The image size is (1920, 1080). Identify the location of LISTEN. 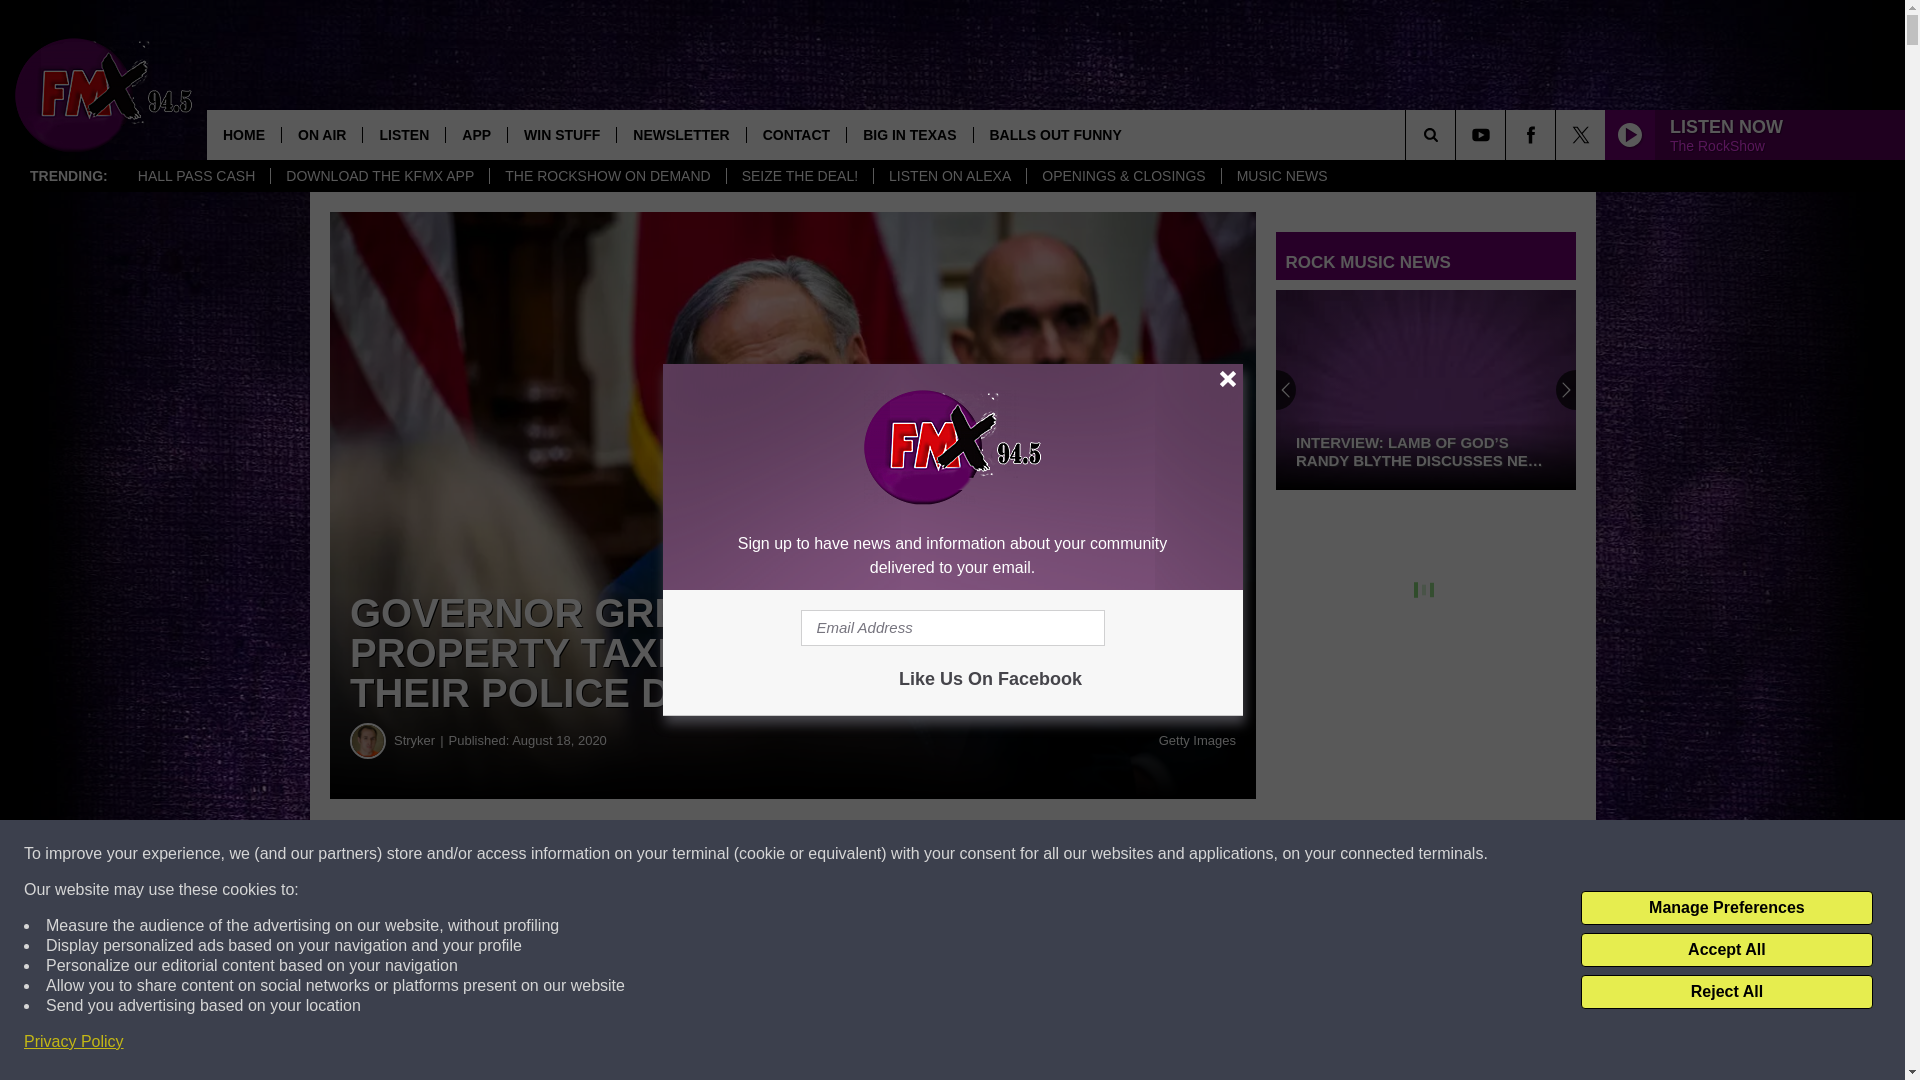
(404, 134).